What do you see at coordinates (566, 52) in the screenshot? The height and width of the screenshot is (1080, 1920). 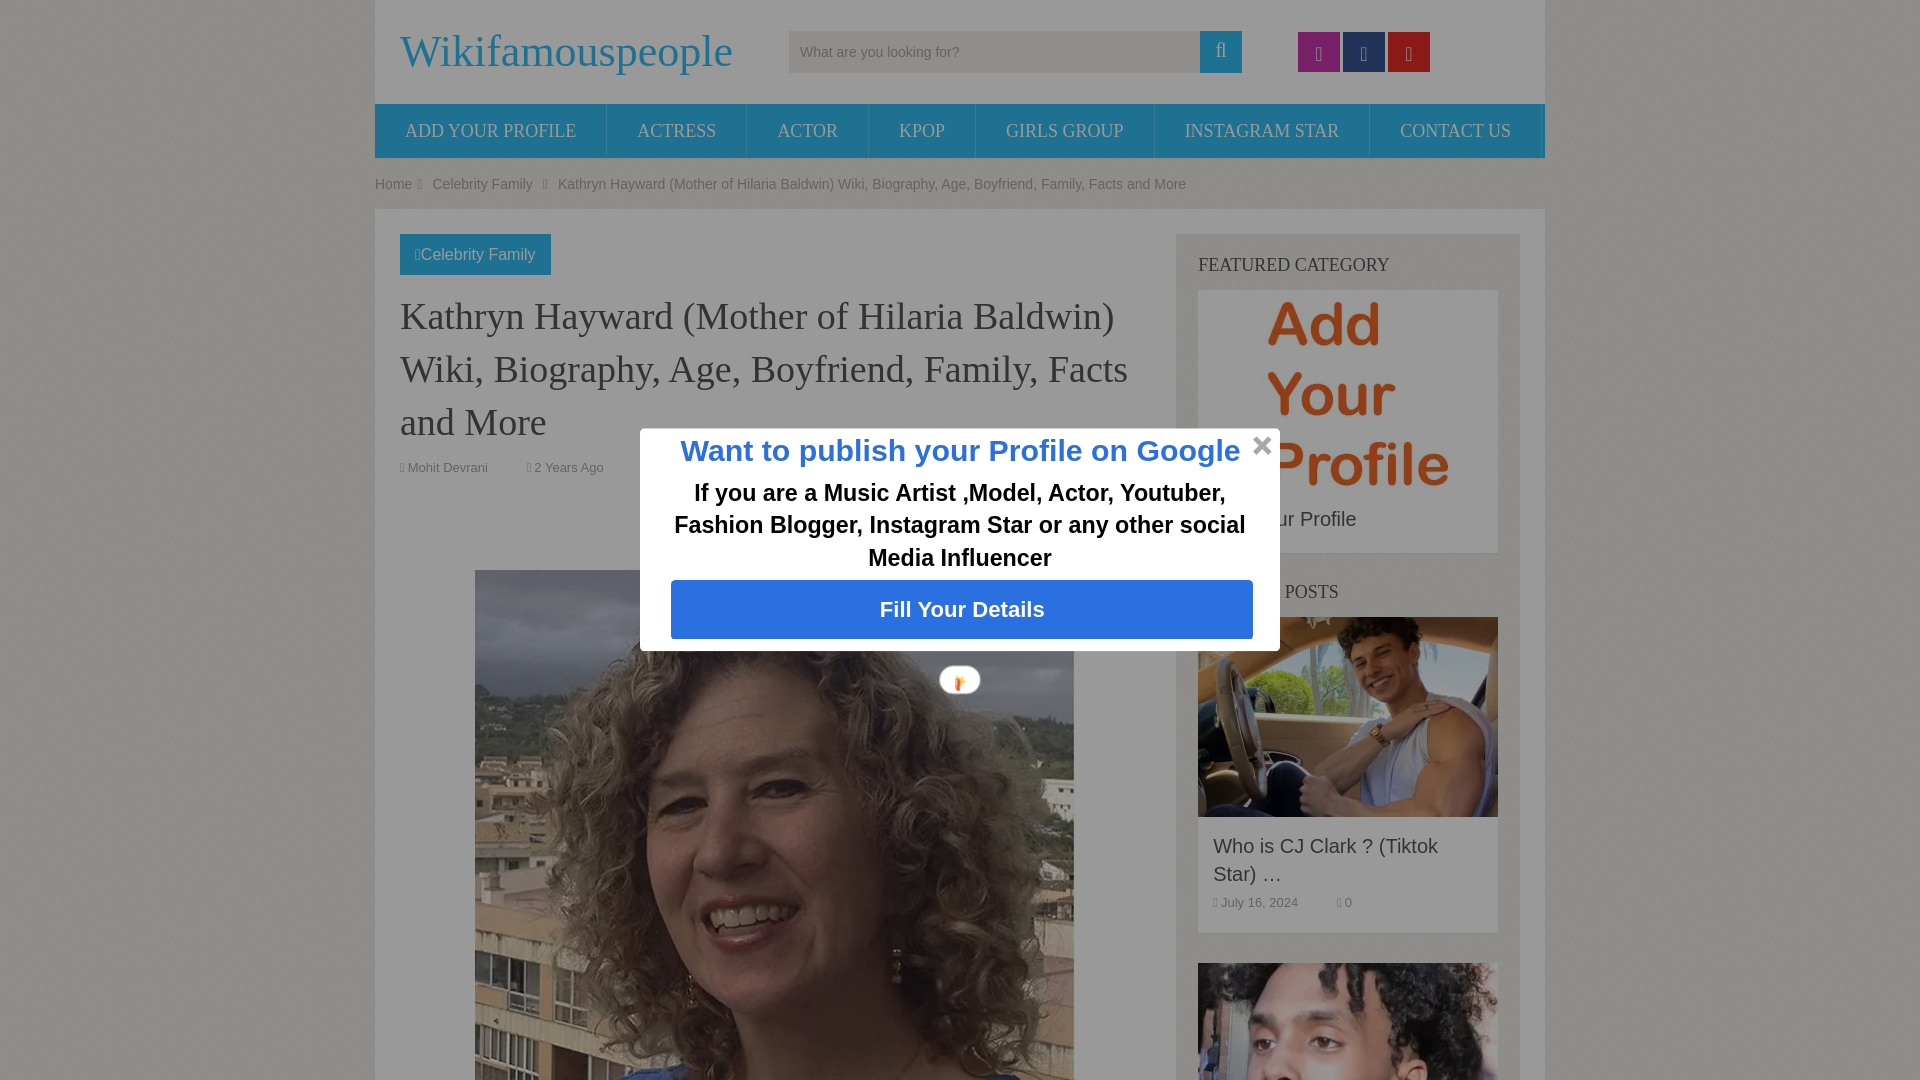 I see `Wikifamouspeople` at bounding box center [566, 52].